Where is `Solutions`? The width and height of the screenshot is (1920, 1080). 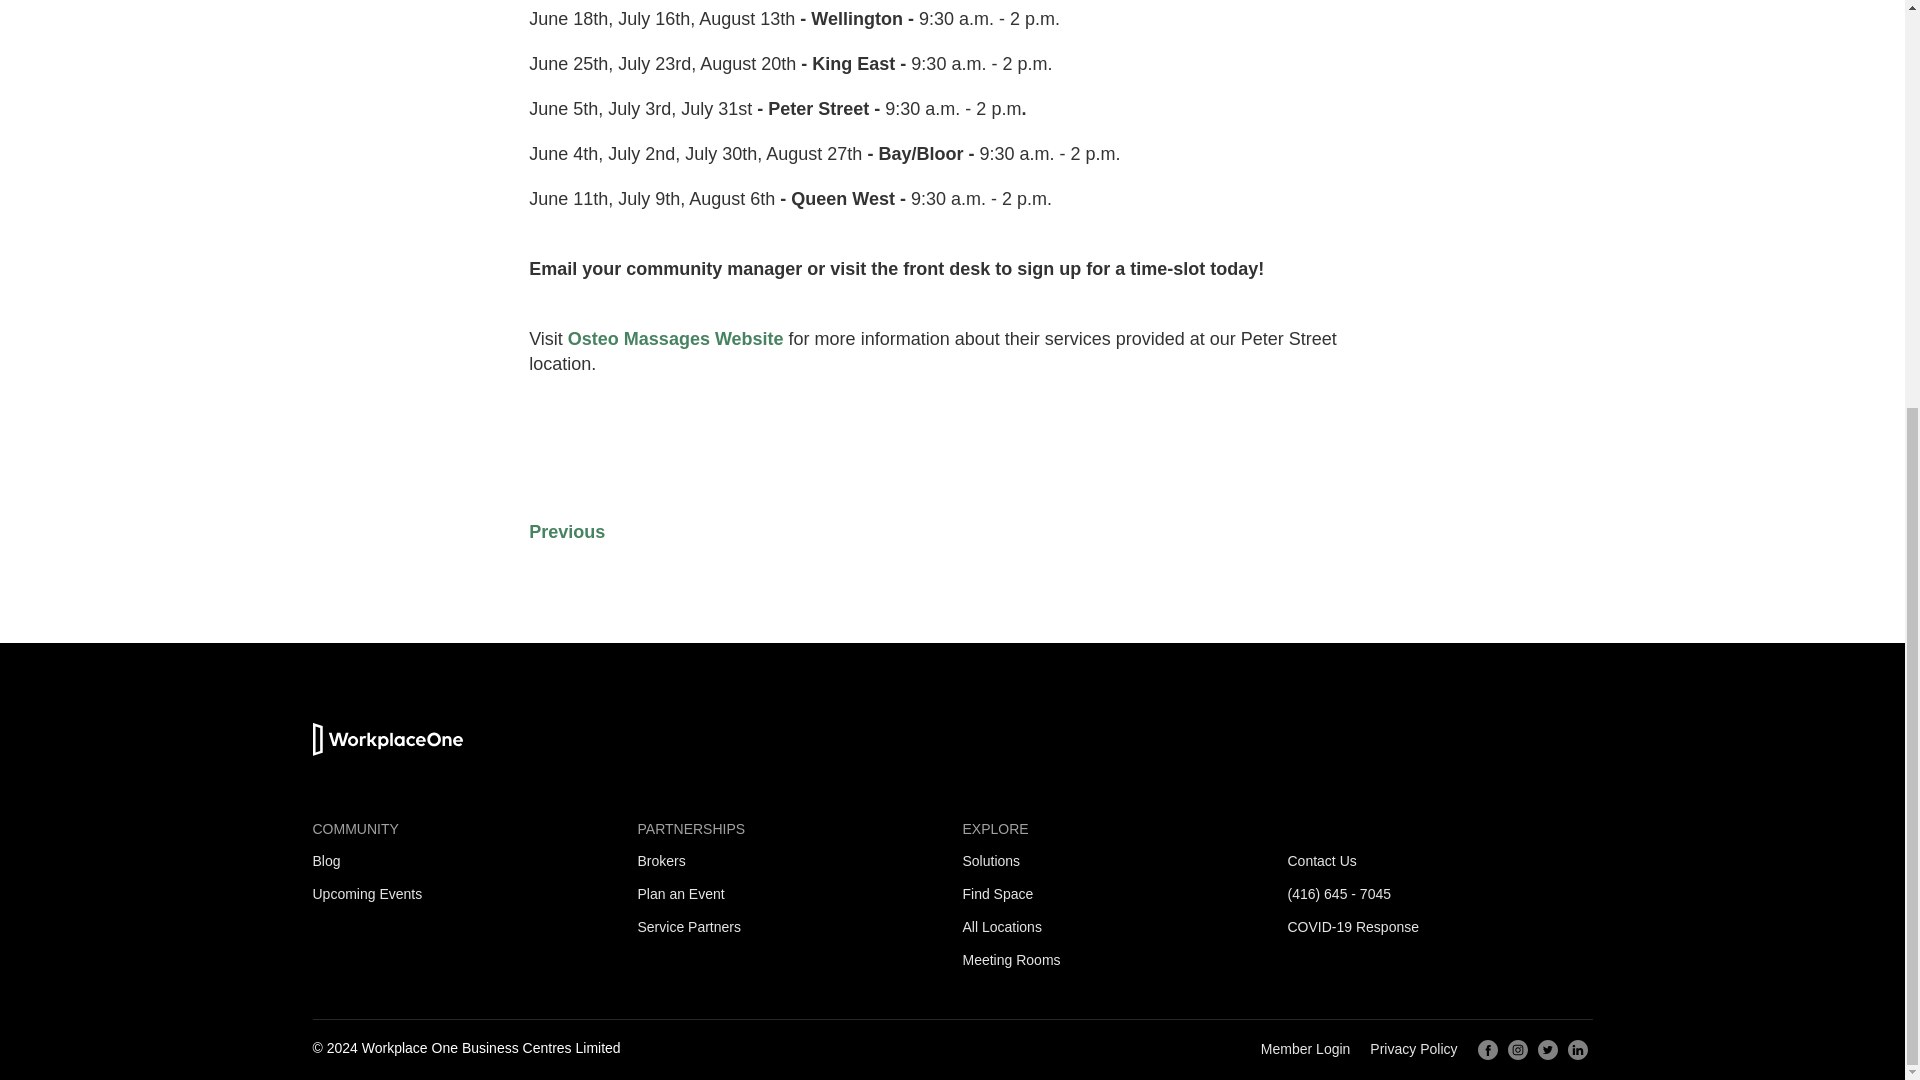 Solutions is located at coordinates (990, 861).